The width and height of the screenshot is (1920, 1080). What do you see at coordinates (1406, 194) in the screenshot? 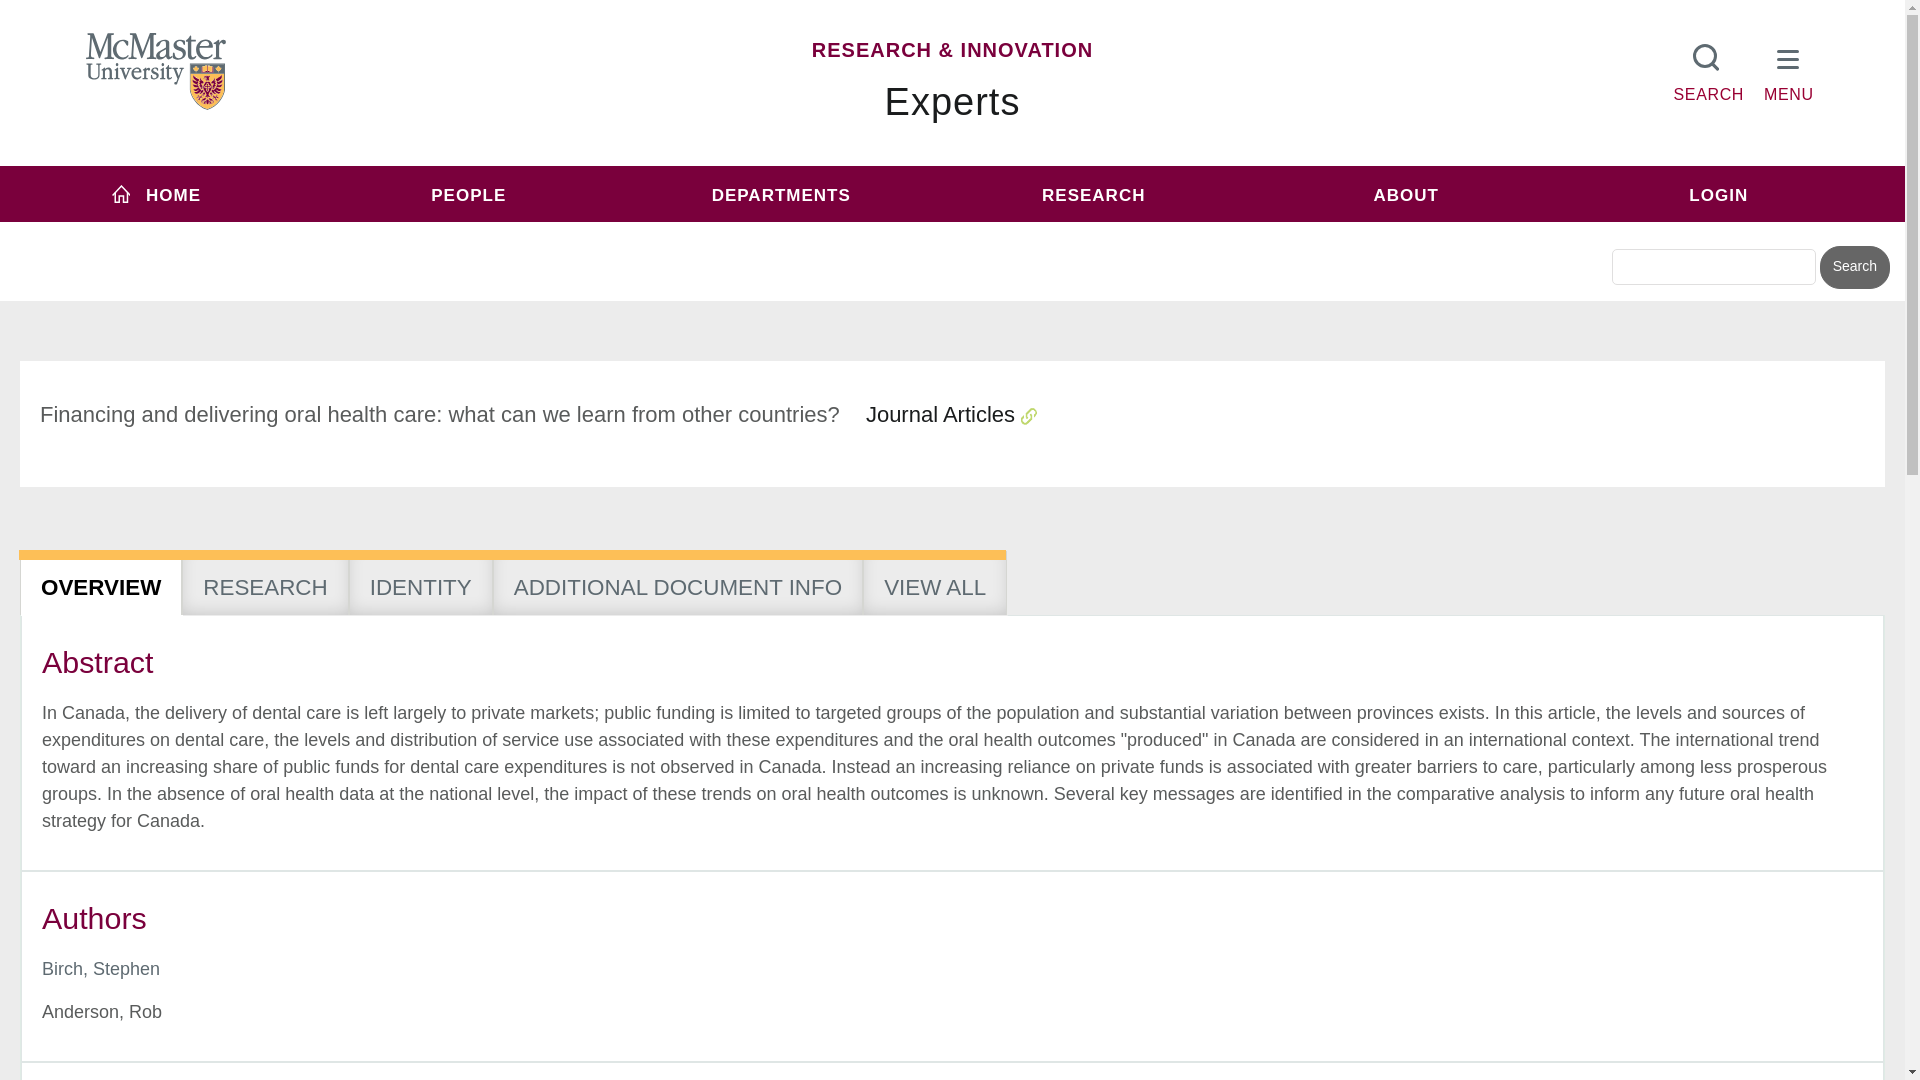
I see `About menu item` at bounding box center [1406, 194].